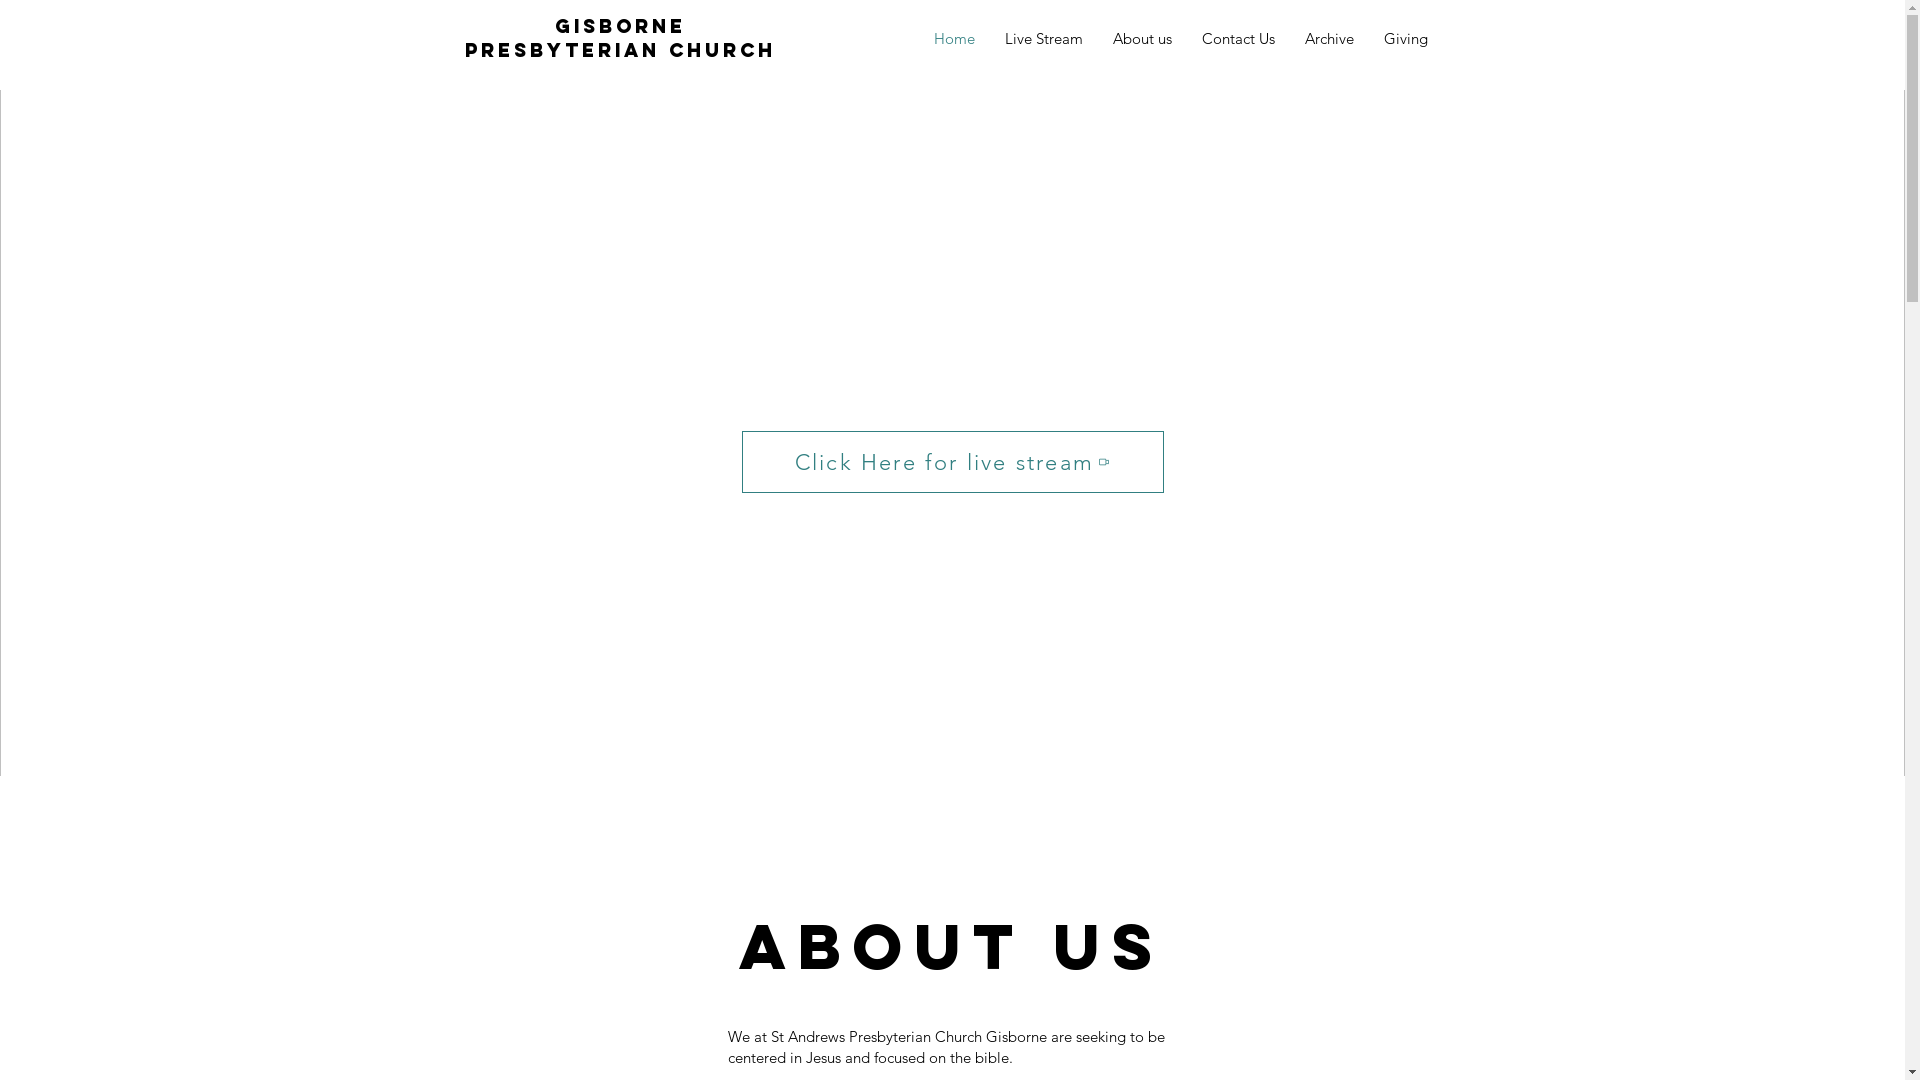  What do you see at coordinates (954, 39) in the screenshot?
I see `Home` at bounding box center [954, 39].